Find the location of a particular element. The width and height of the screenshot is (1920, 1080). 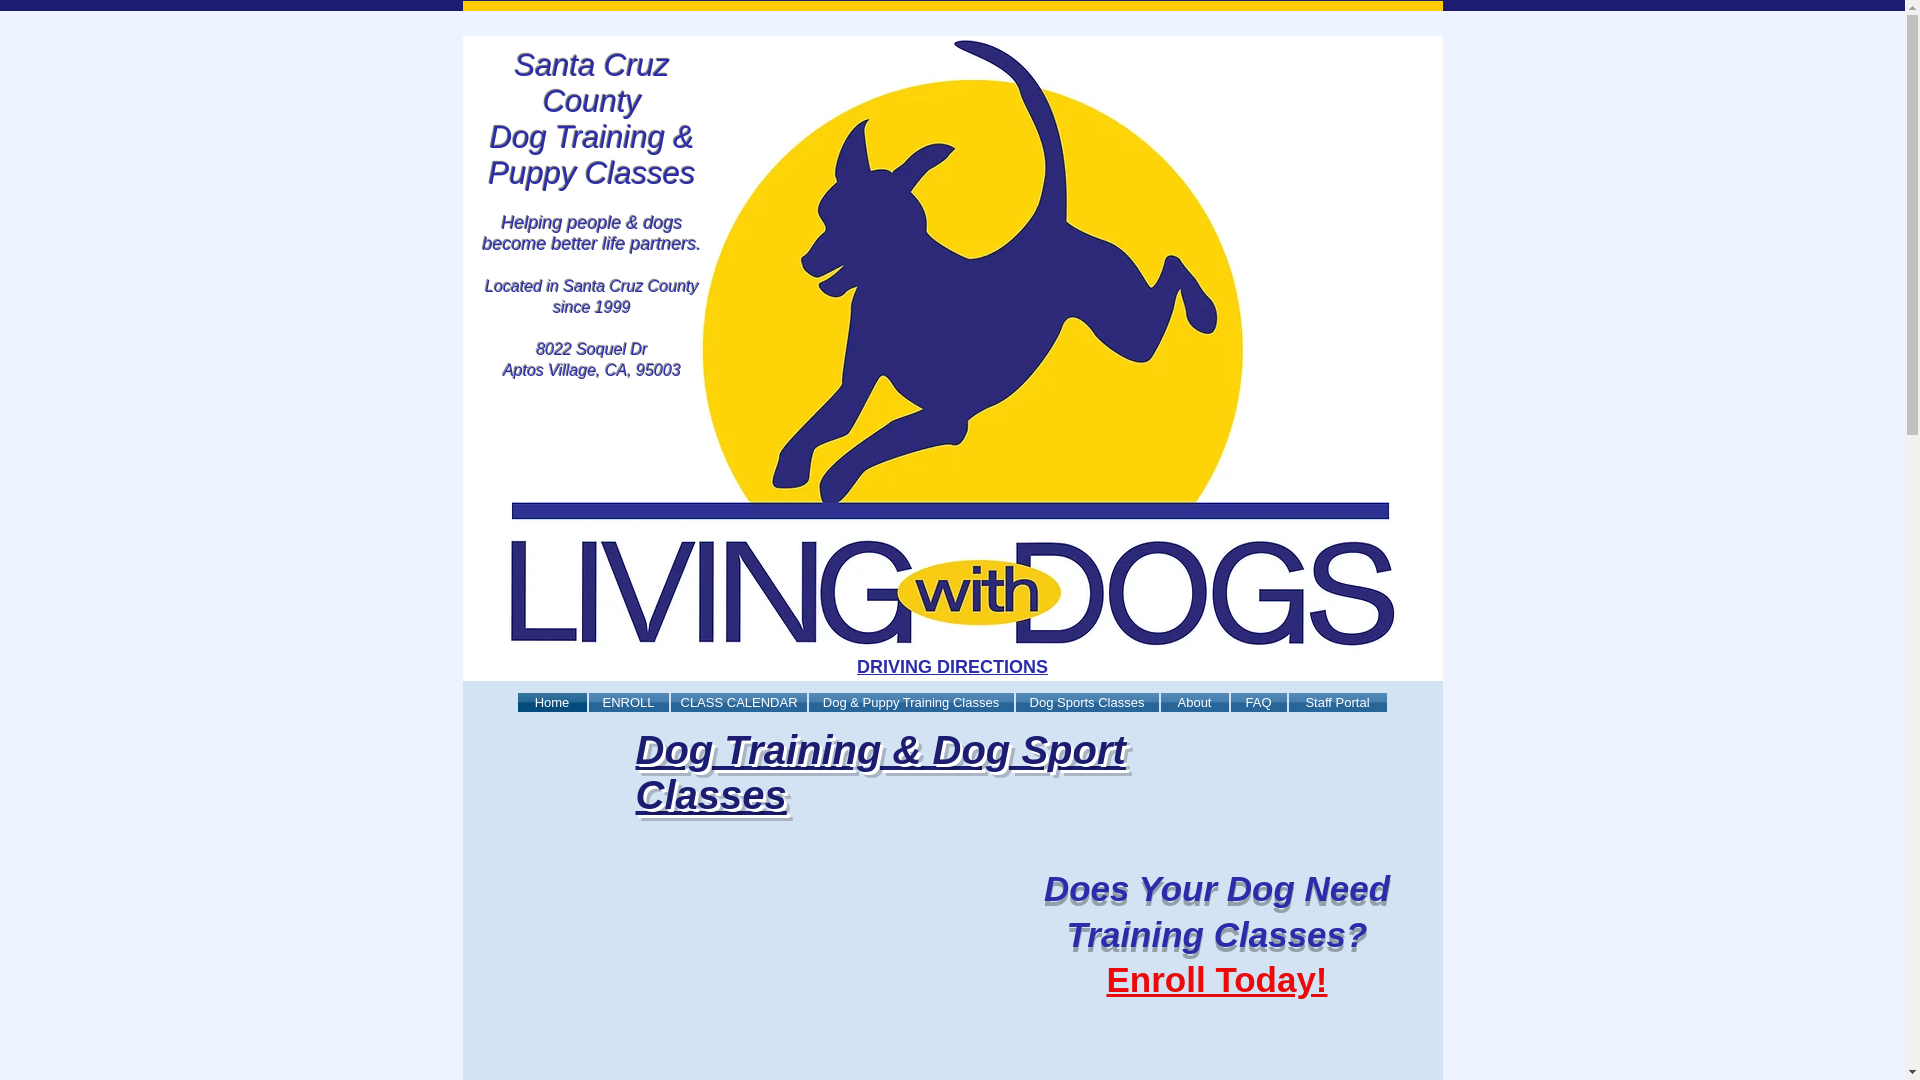

About is located at coordinates (1194, 702).